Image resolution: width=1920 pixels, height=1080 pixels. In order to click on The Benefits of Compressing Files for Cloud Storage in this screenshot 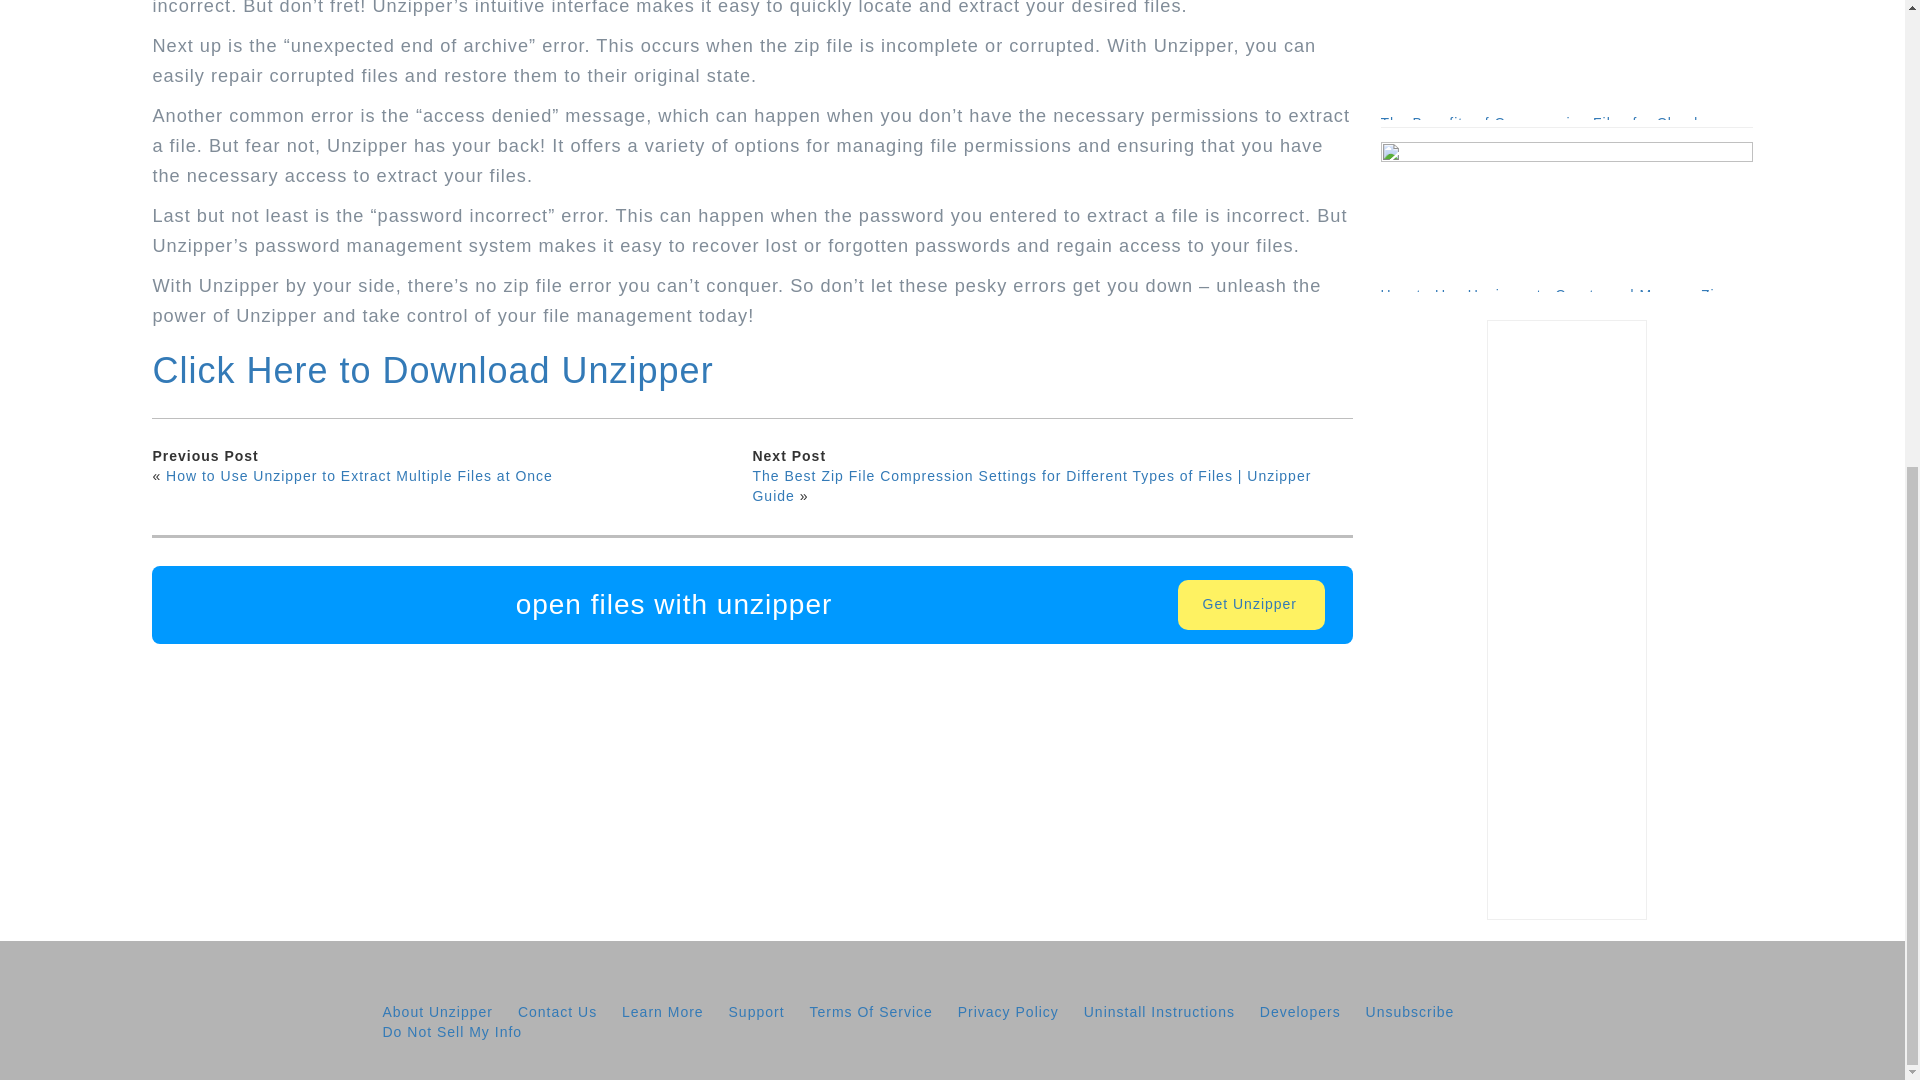, I will do `click(1566, 60)`.